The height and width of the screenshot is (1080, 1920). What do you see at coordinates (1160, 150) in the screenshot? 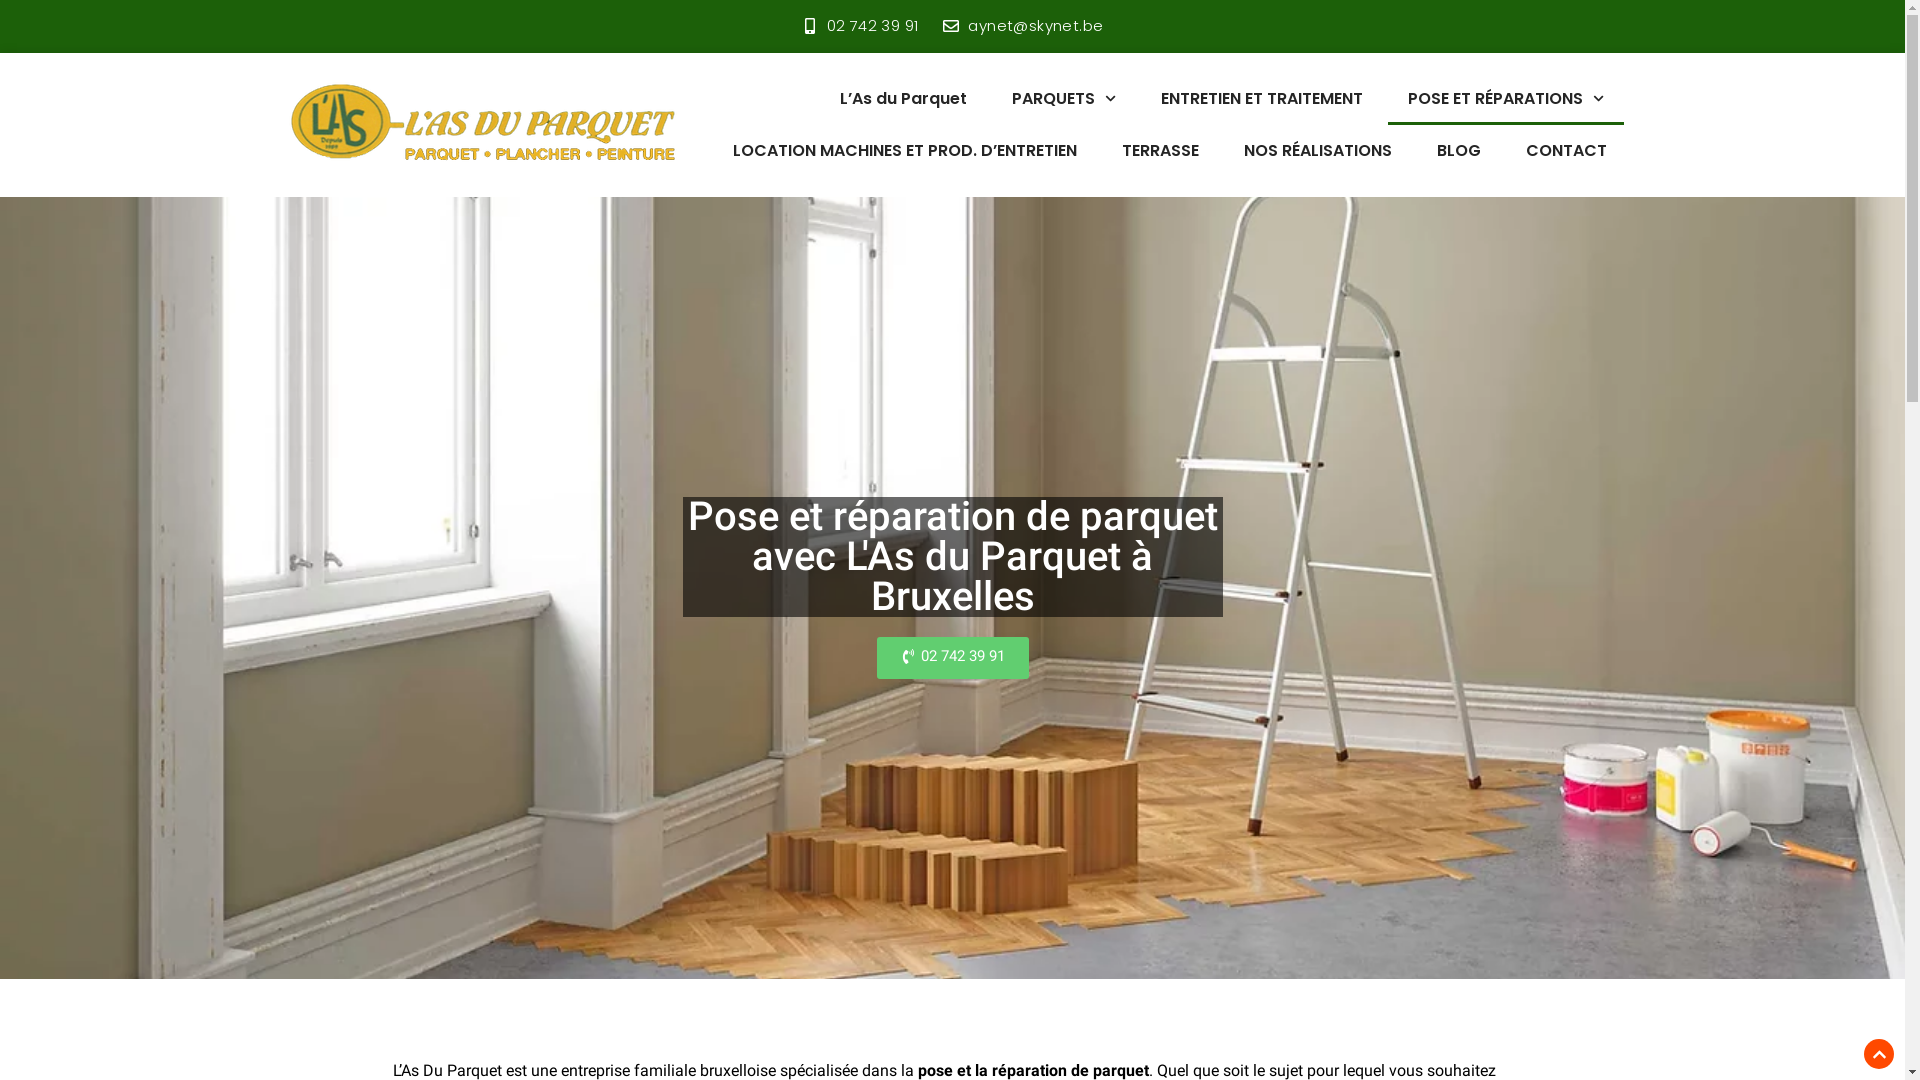
I see `TERRASSE` at bounding box center [1160, 150].